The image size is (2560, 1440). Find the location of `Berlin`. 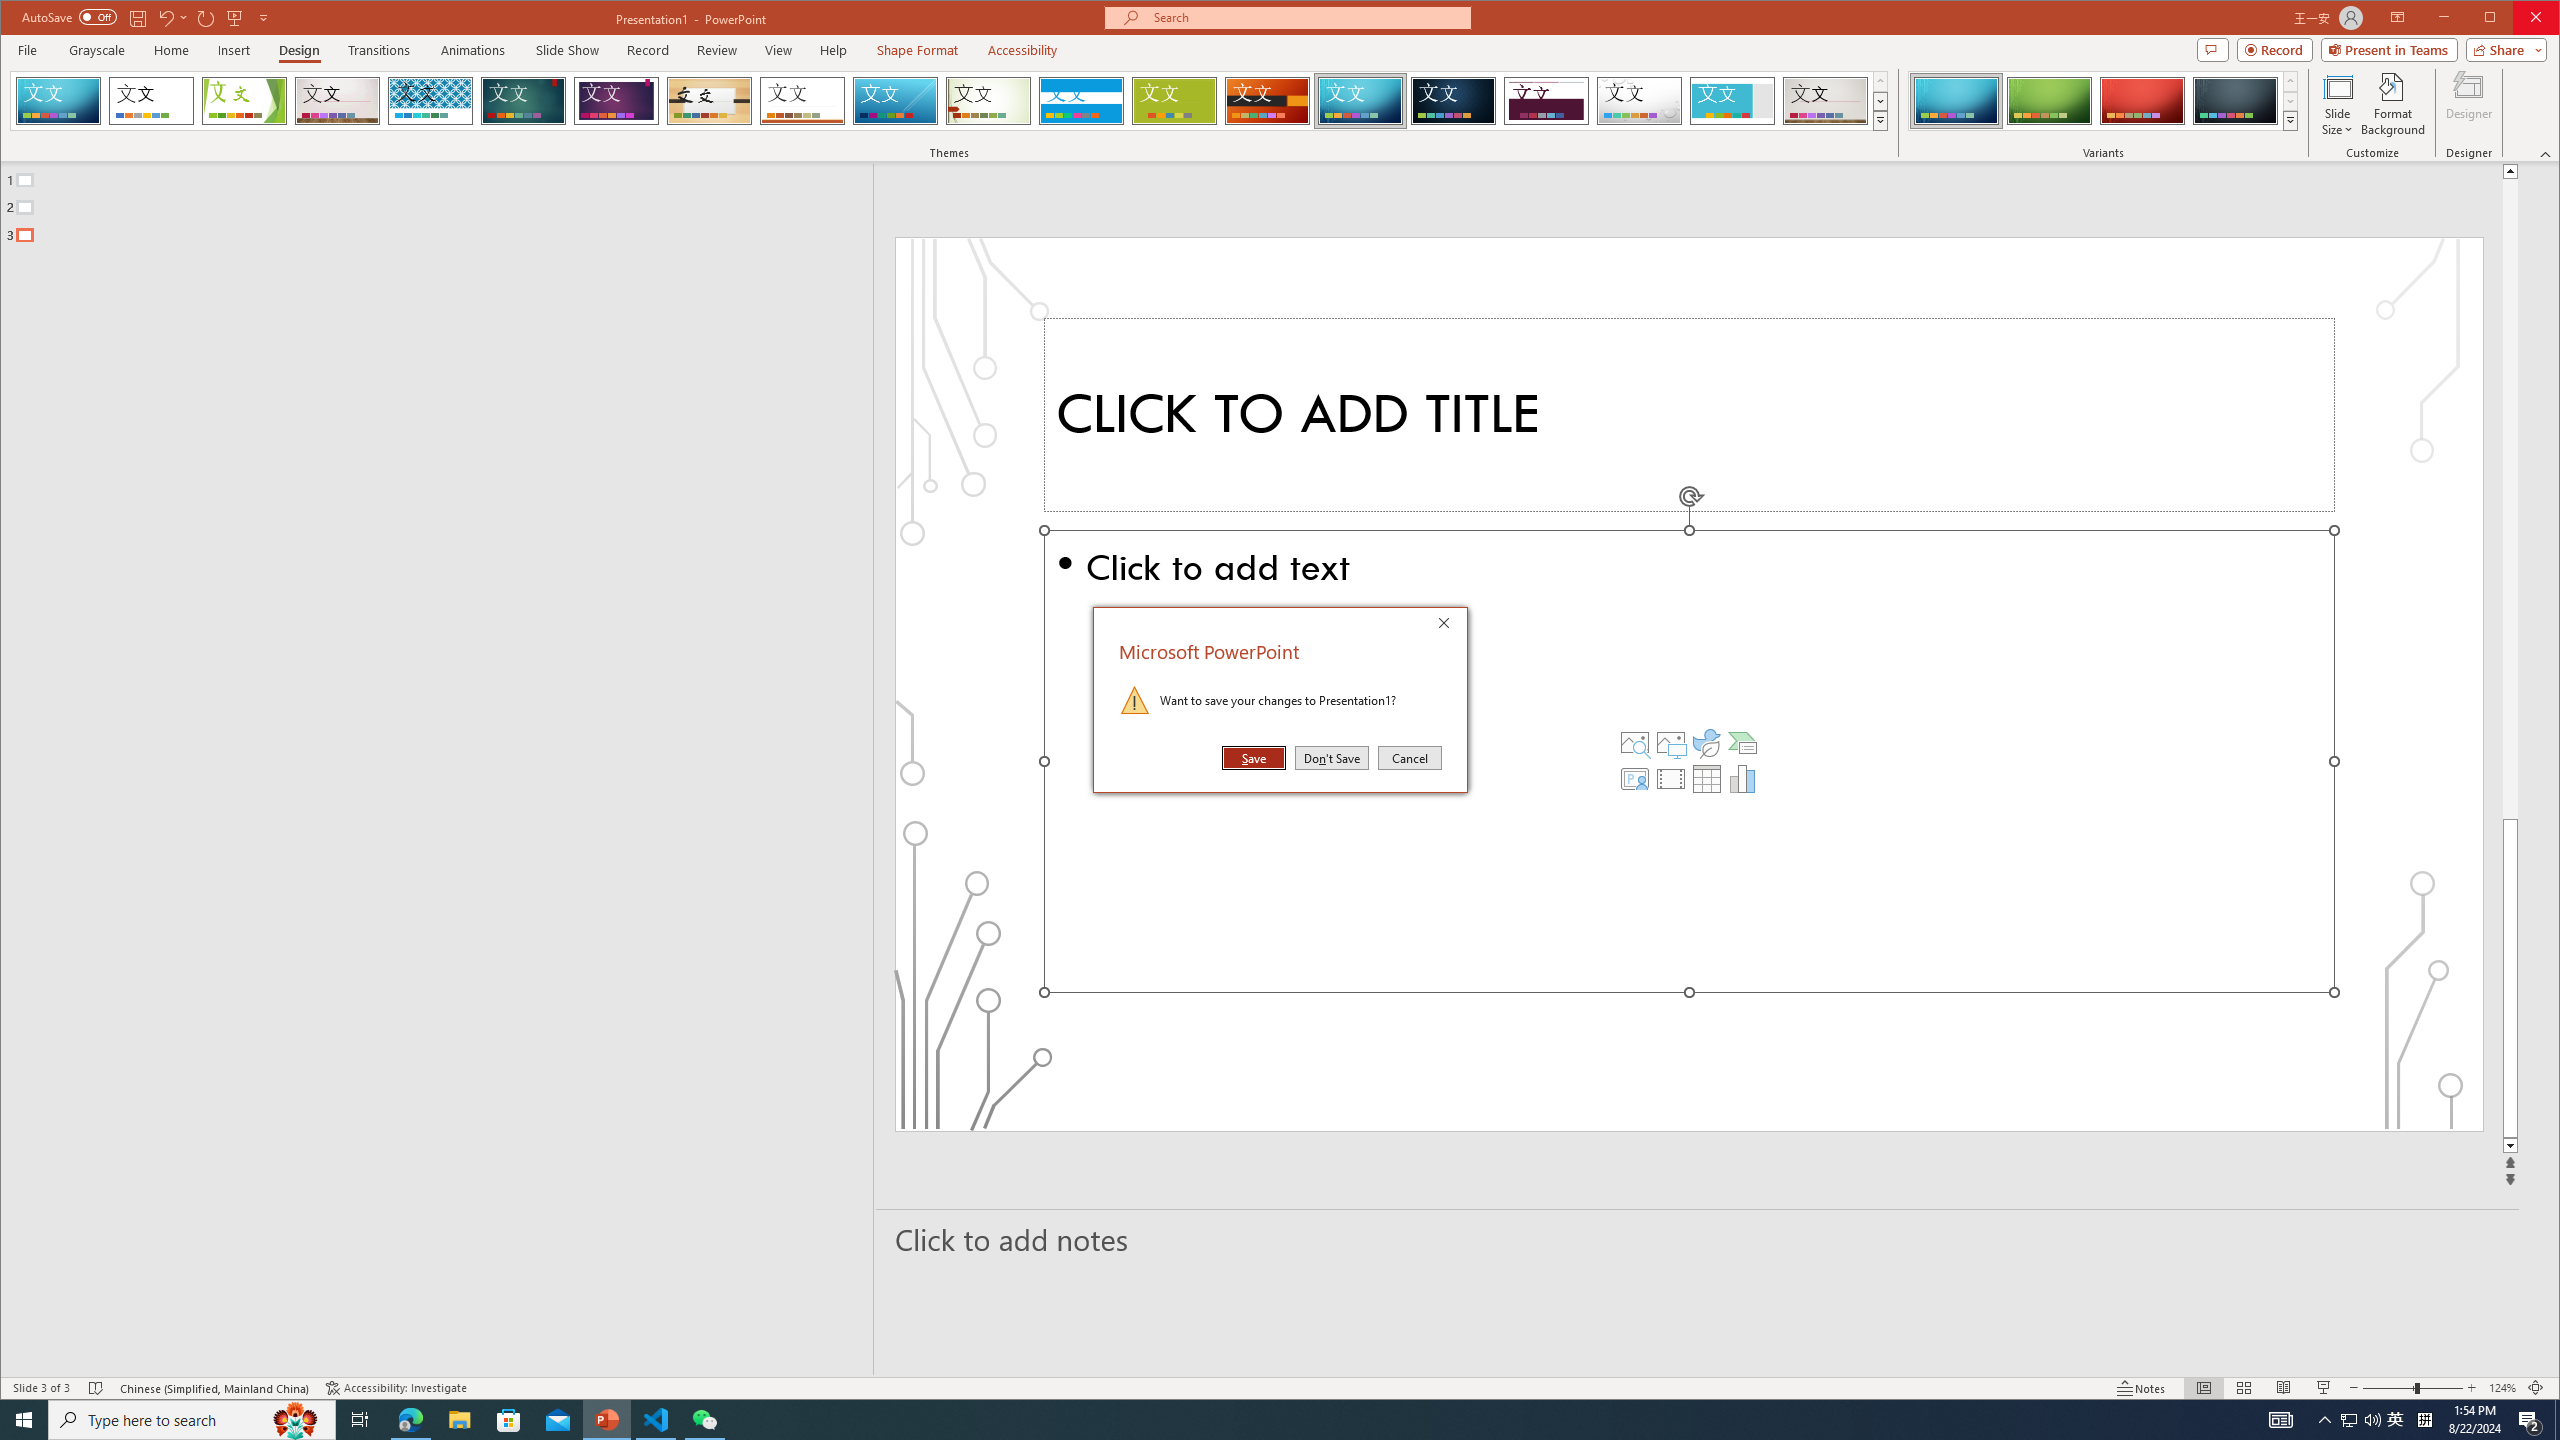

Berlin is located at coordinates (396, 1388).